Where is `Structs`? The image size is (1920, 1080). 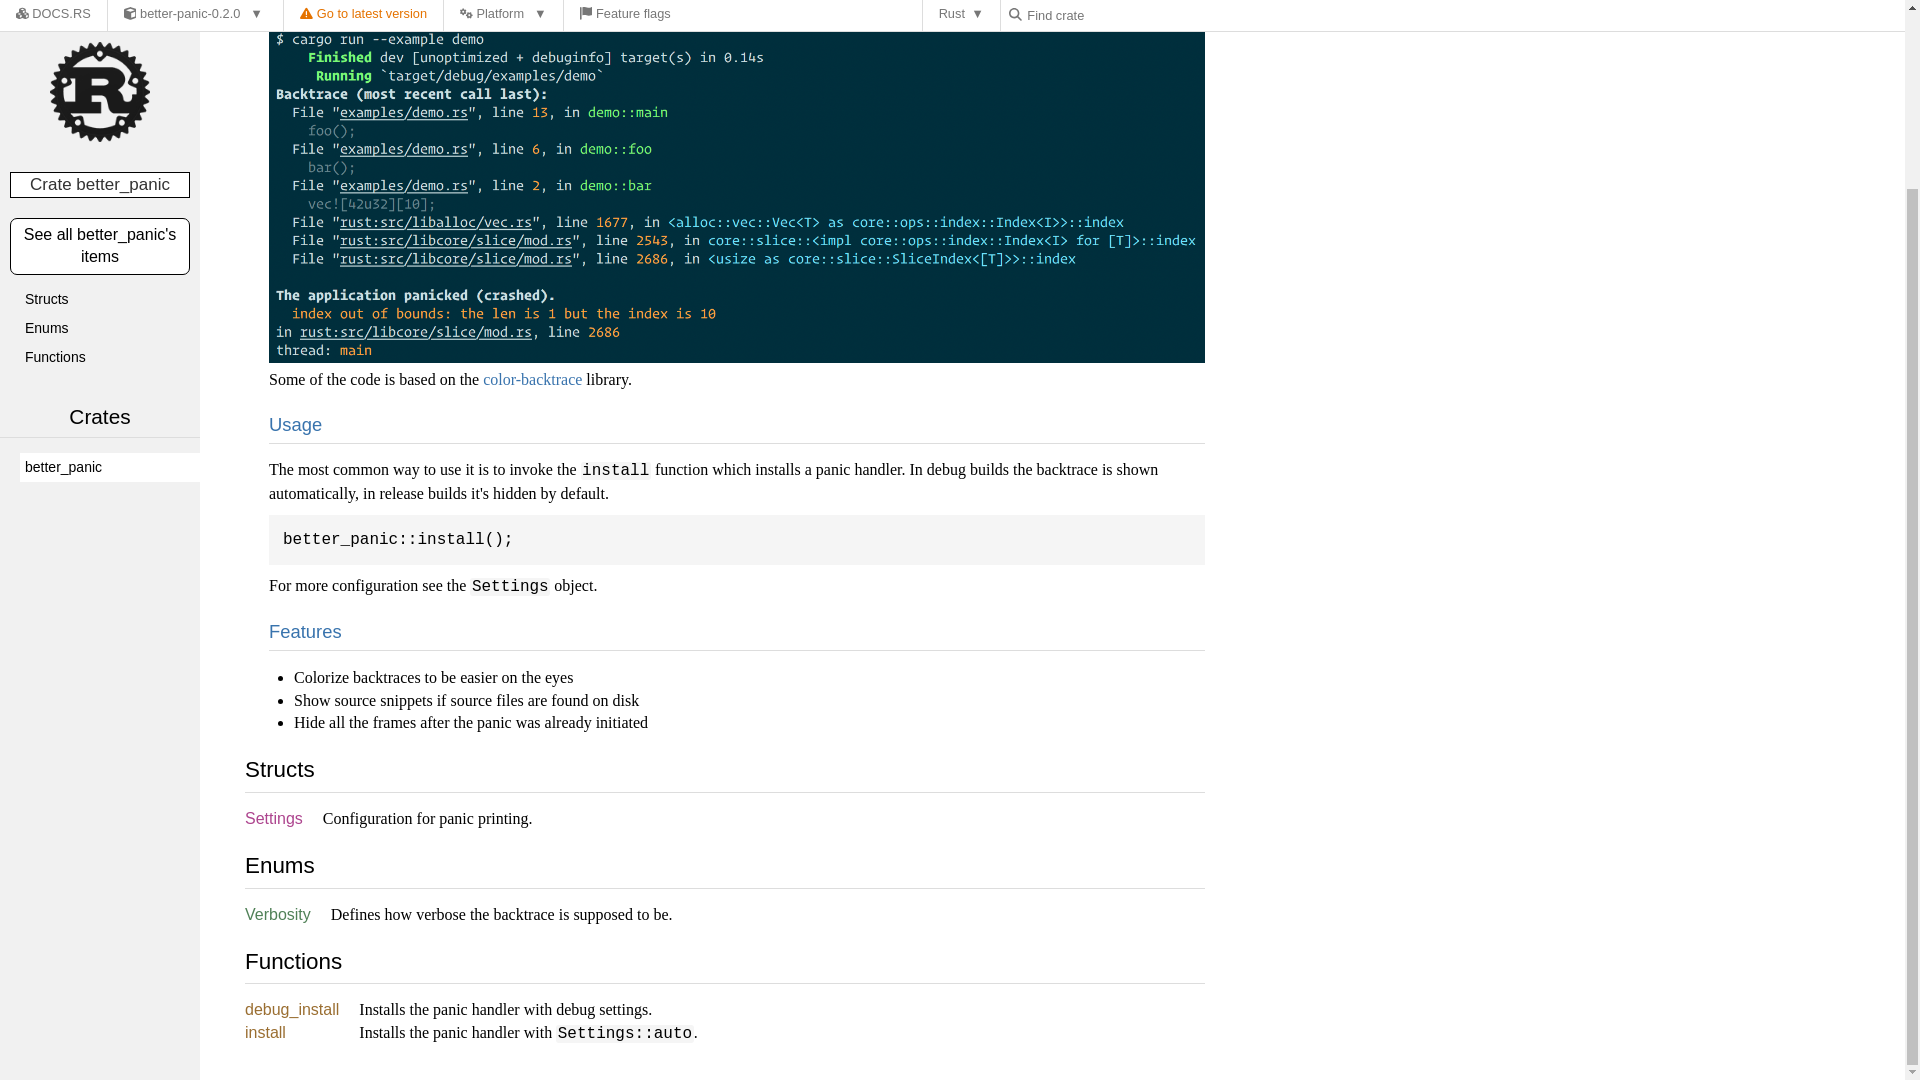 Structs is located at coordinates (109, 86).